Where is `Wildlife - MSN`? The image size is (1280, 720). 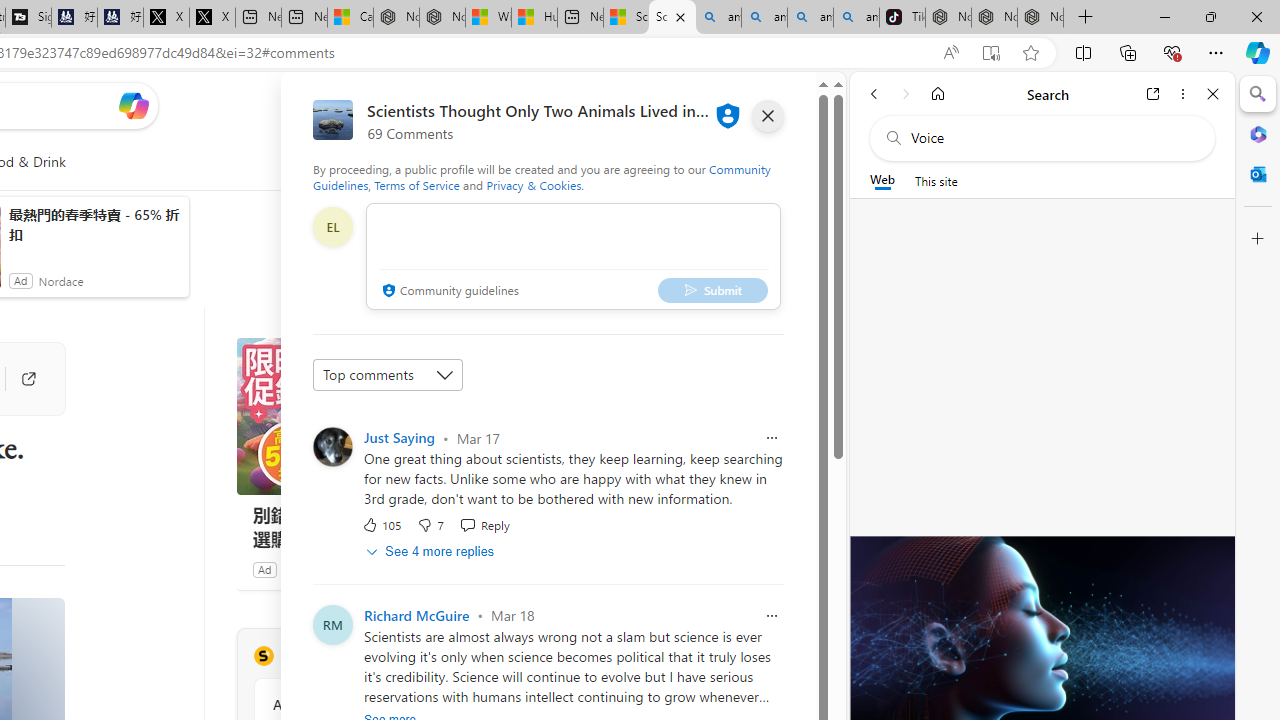
Wildlife - MSN is located at coordinates (488, 18).